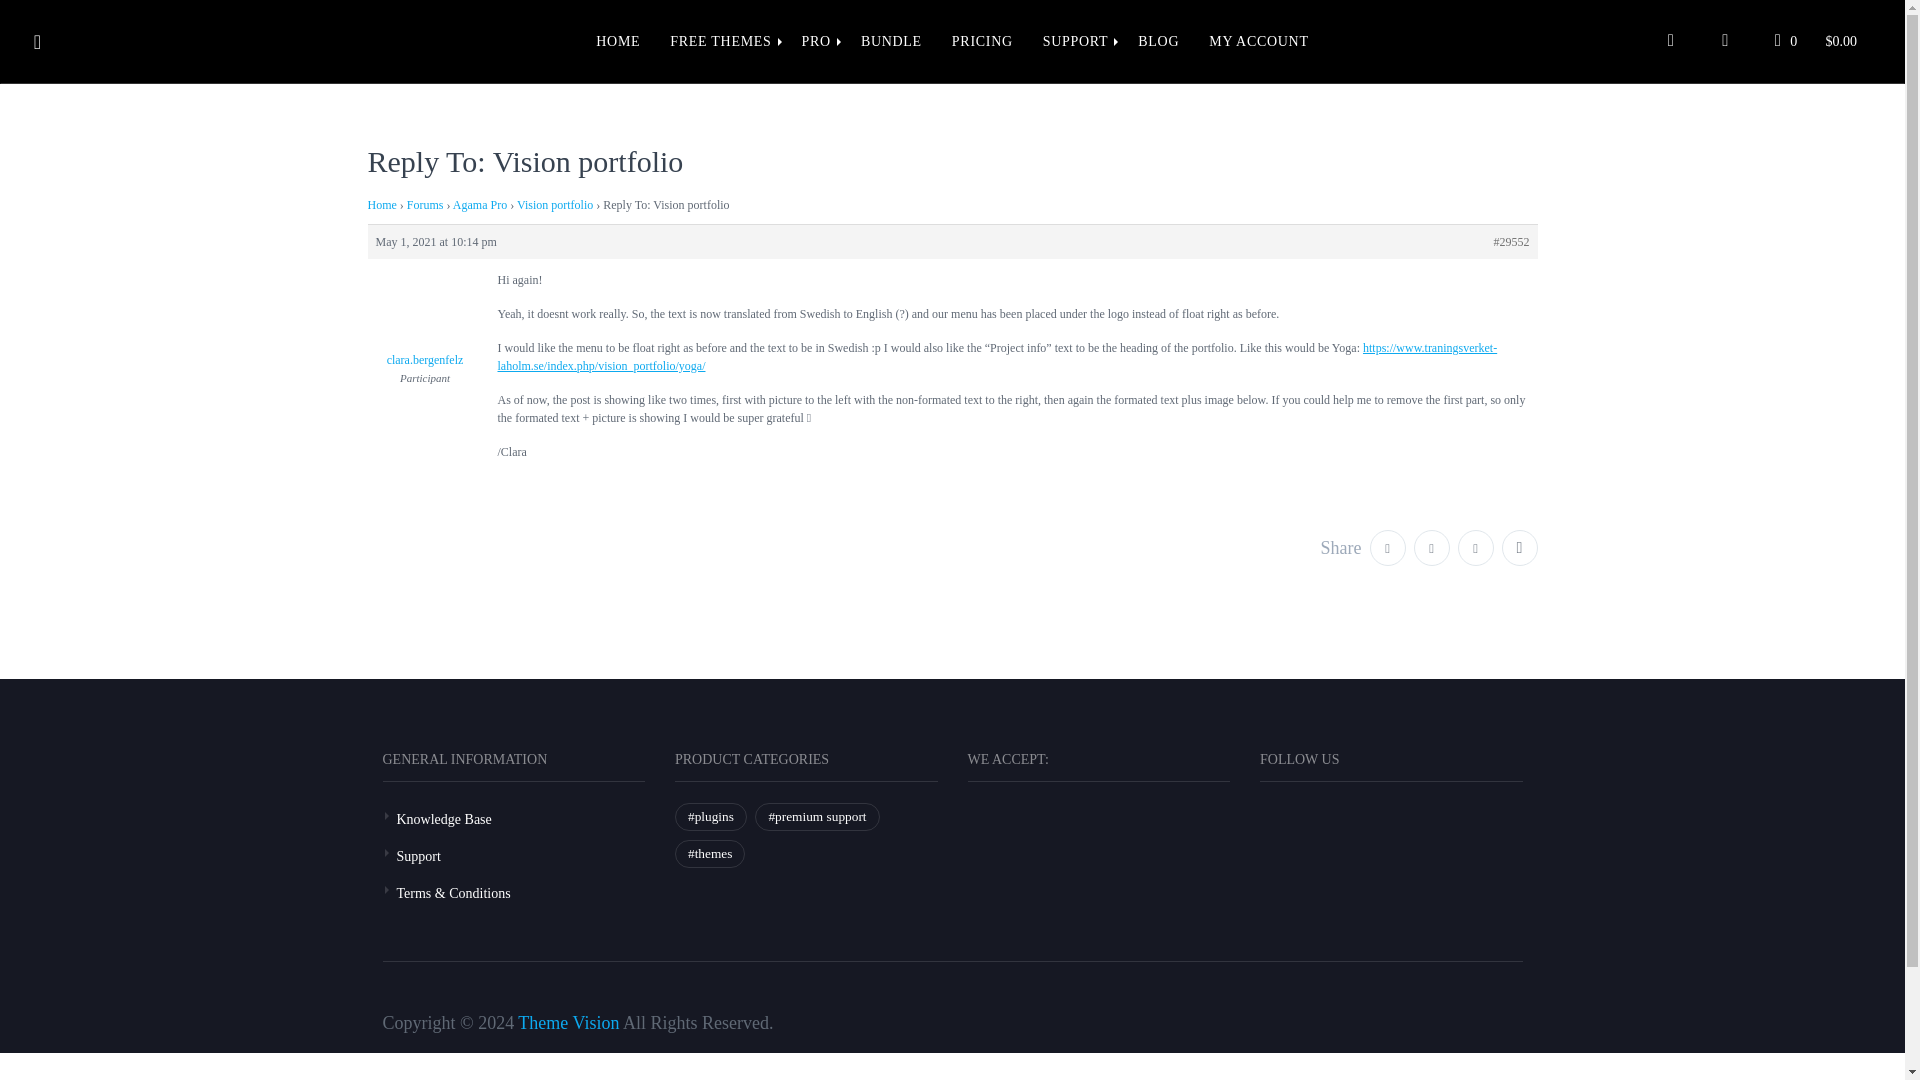  I want to click on View clara.bergenfelz's profile, so click(426, 333).